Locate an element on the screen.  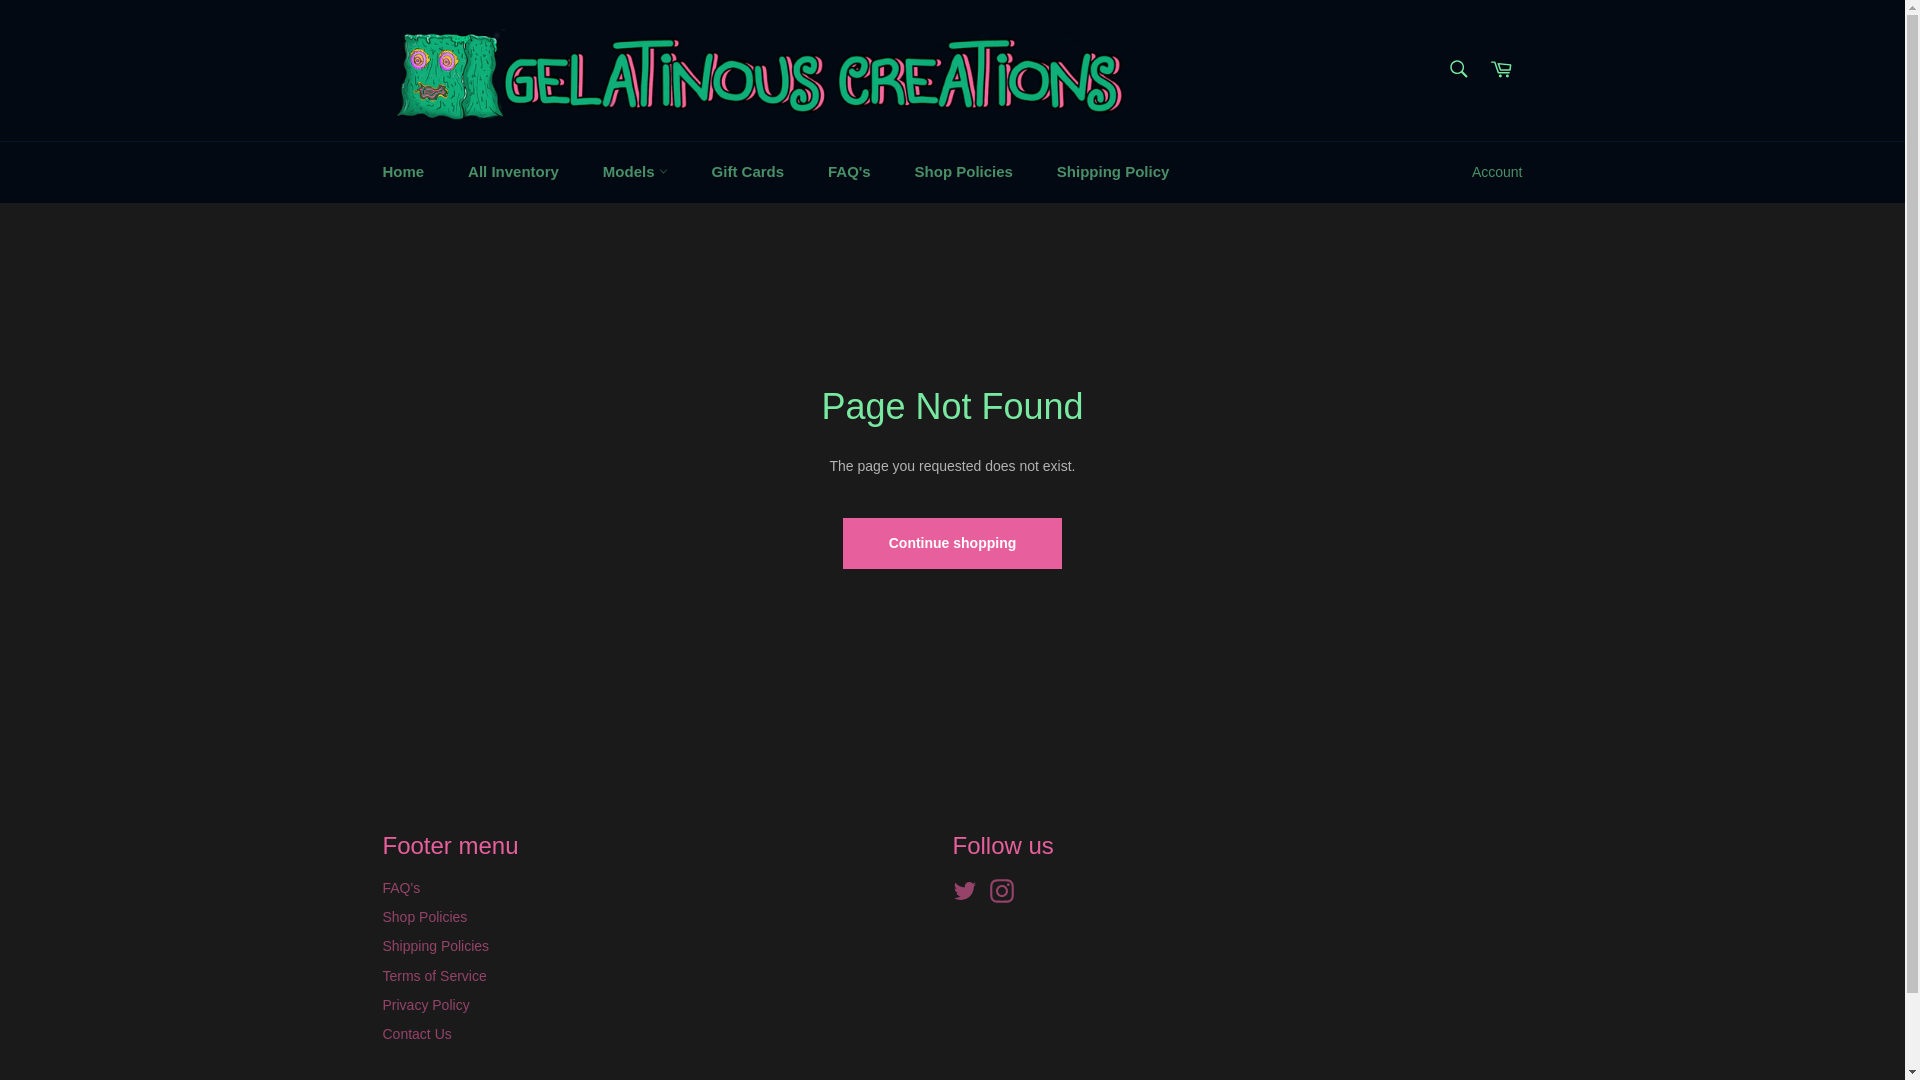
Home is located at coordinates (402, 172).